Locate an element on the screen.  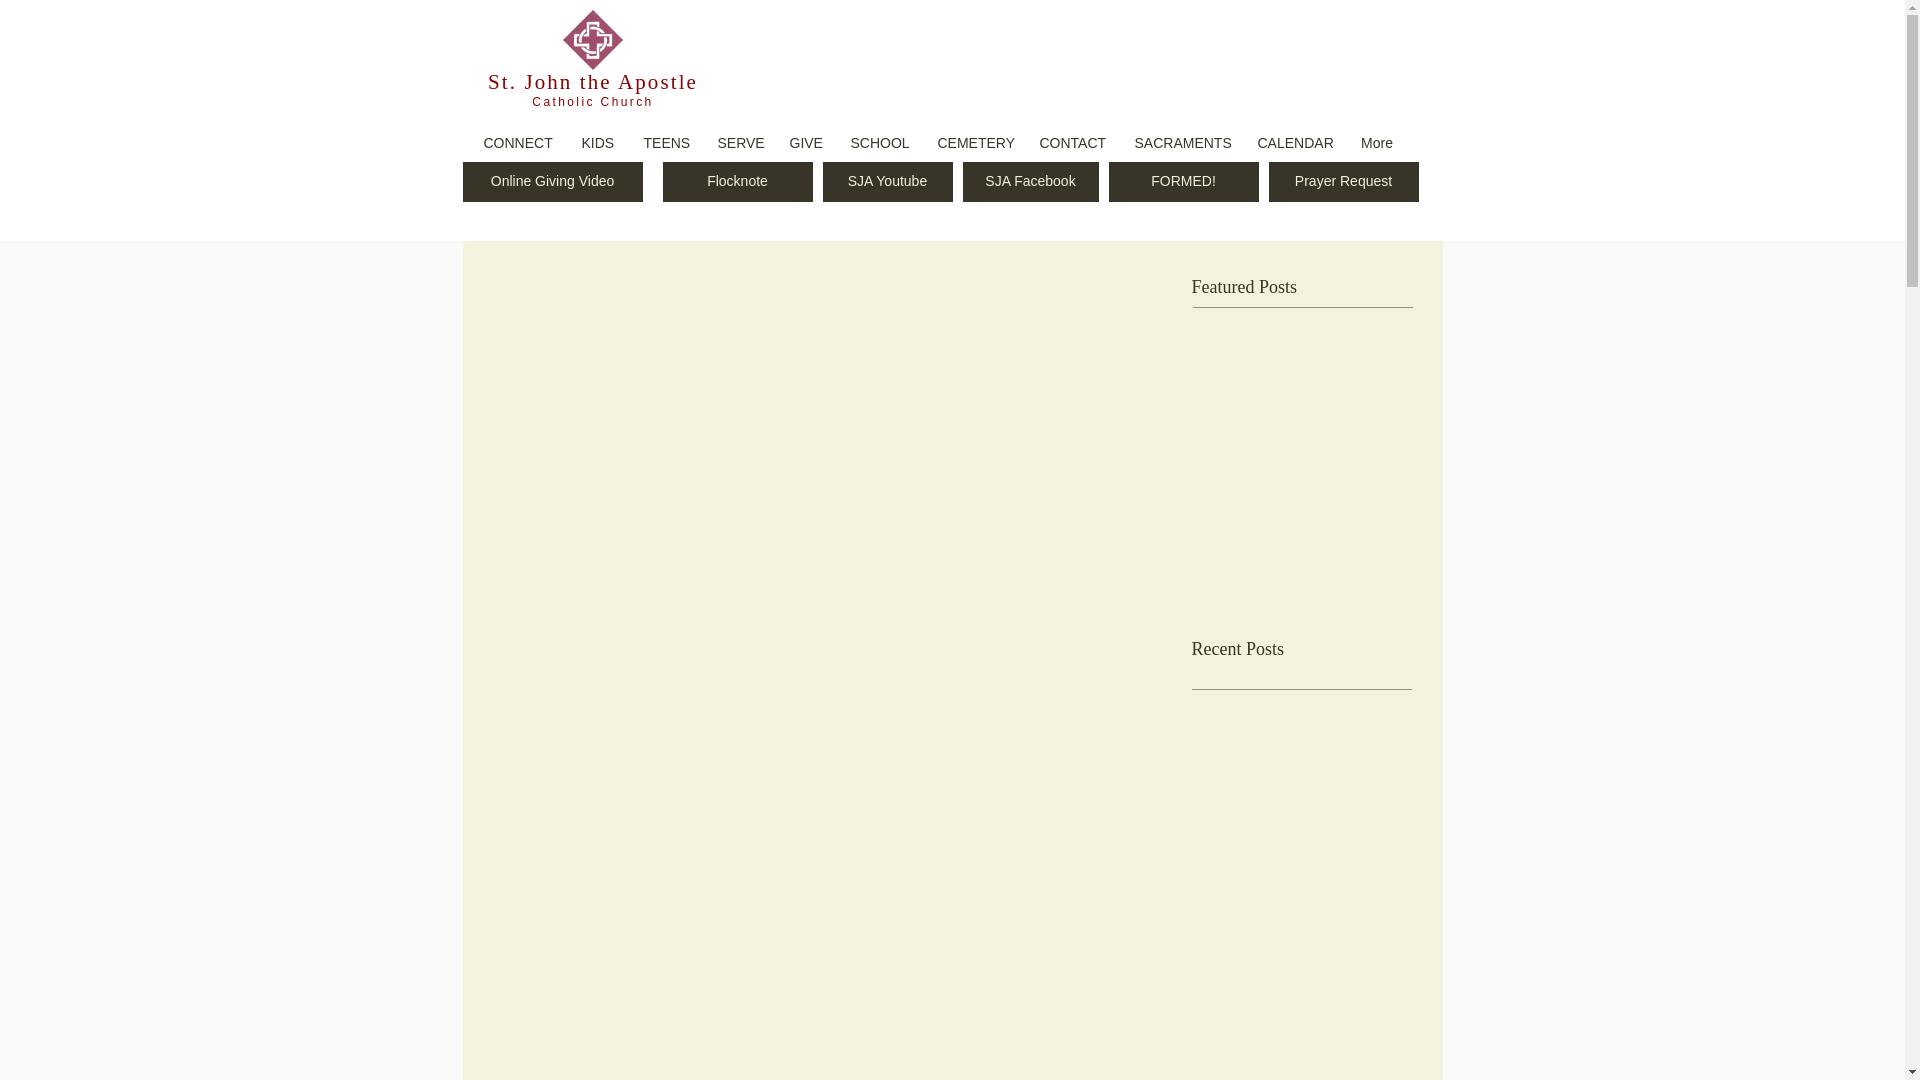
TEENS is located at coordinates (664, 142).